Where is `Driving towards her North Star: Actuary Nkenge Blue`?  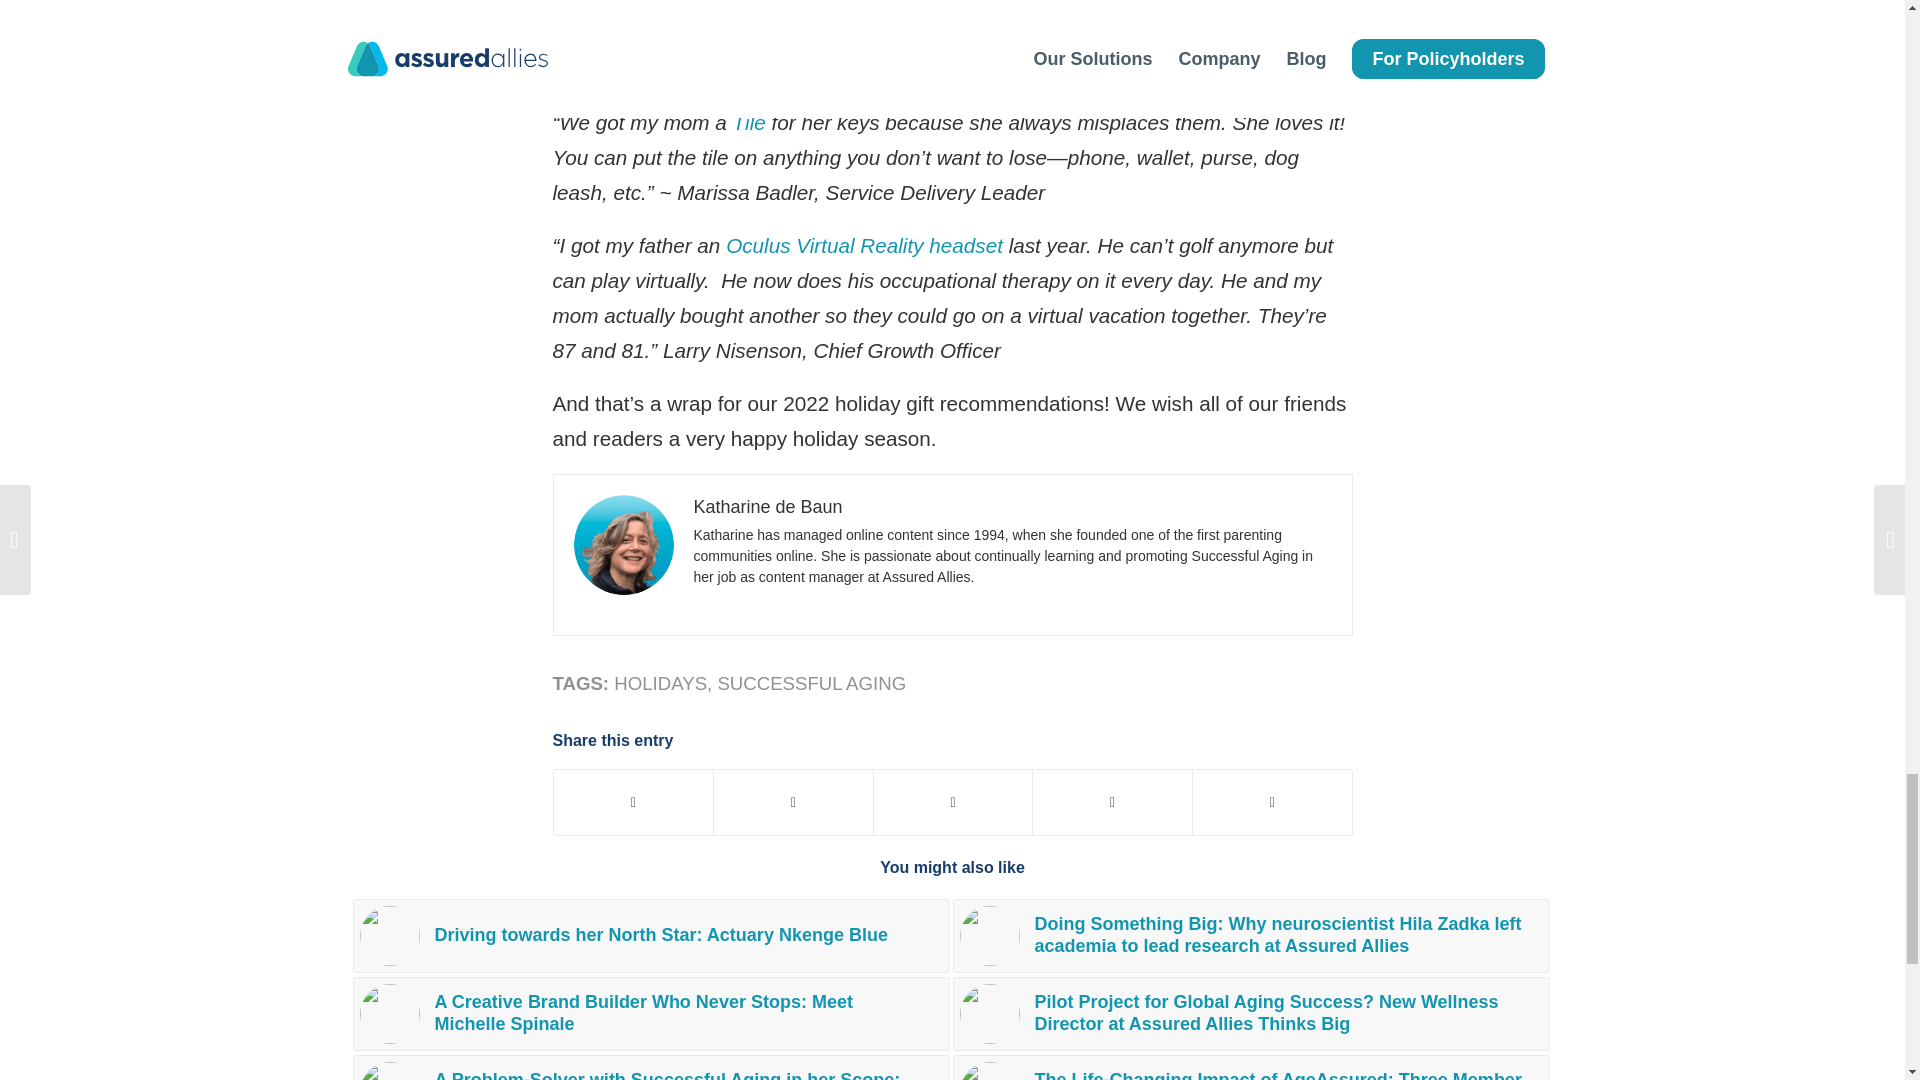
Driving towards her North Star: Actuary Nkenge Blue is located at coordinates (650, 936).